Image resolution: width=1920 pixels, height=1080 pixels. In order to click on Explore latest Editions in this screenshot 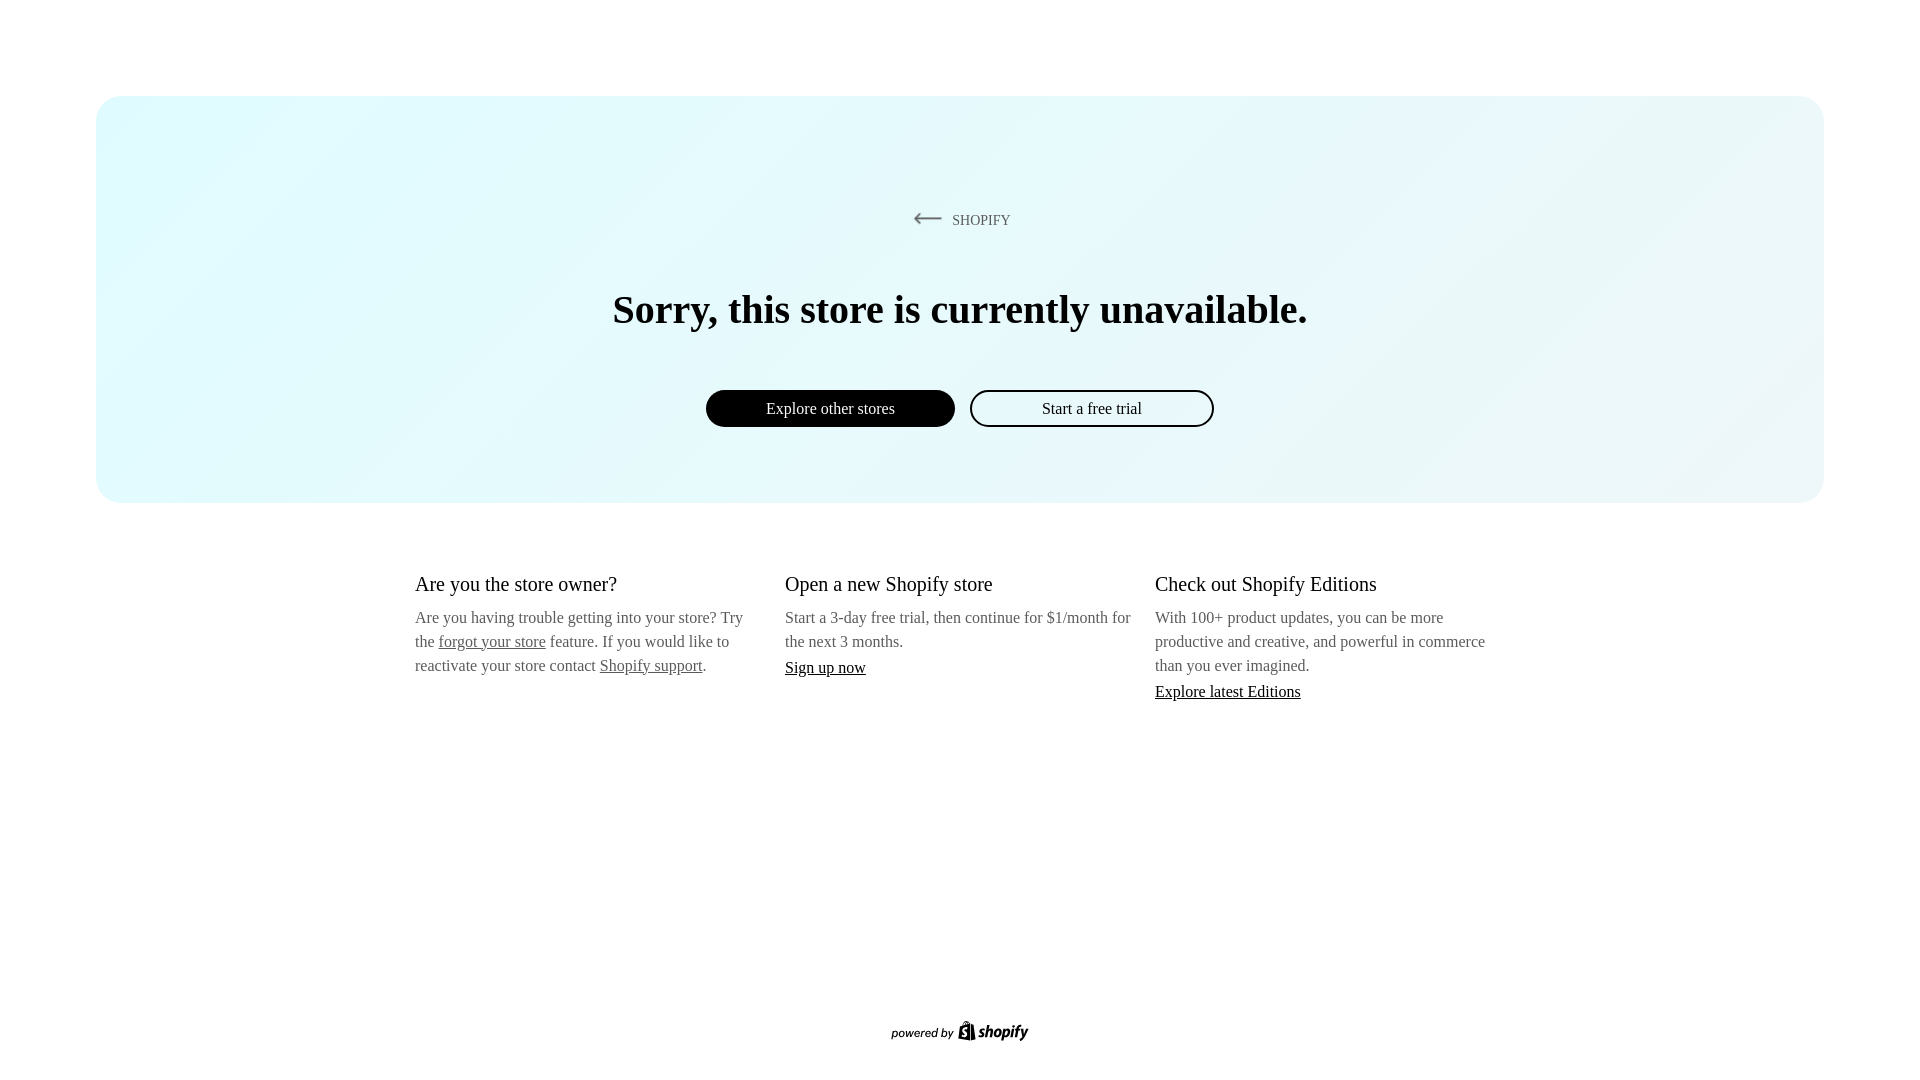, I will do `click(1228, 690)`.